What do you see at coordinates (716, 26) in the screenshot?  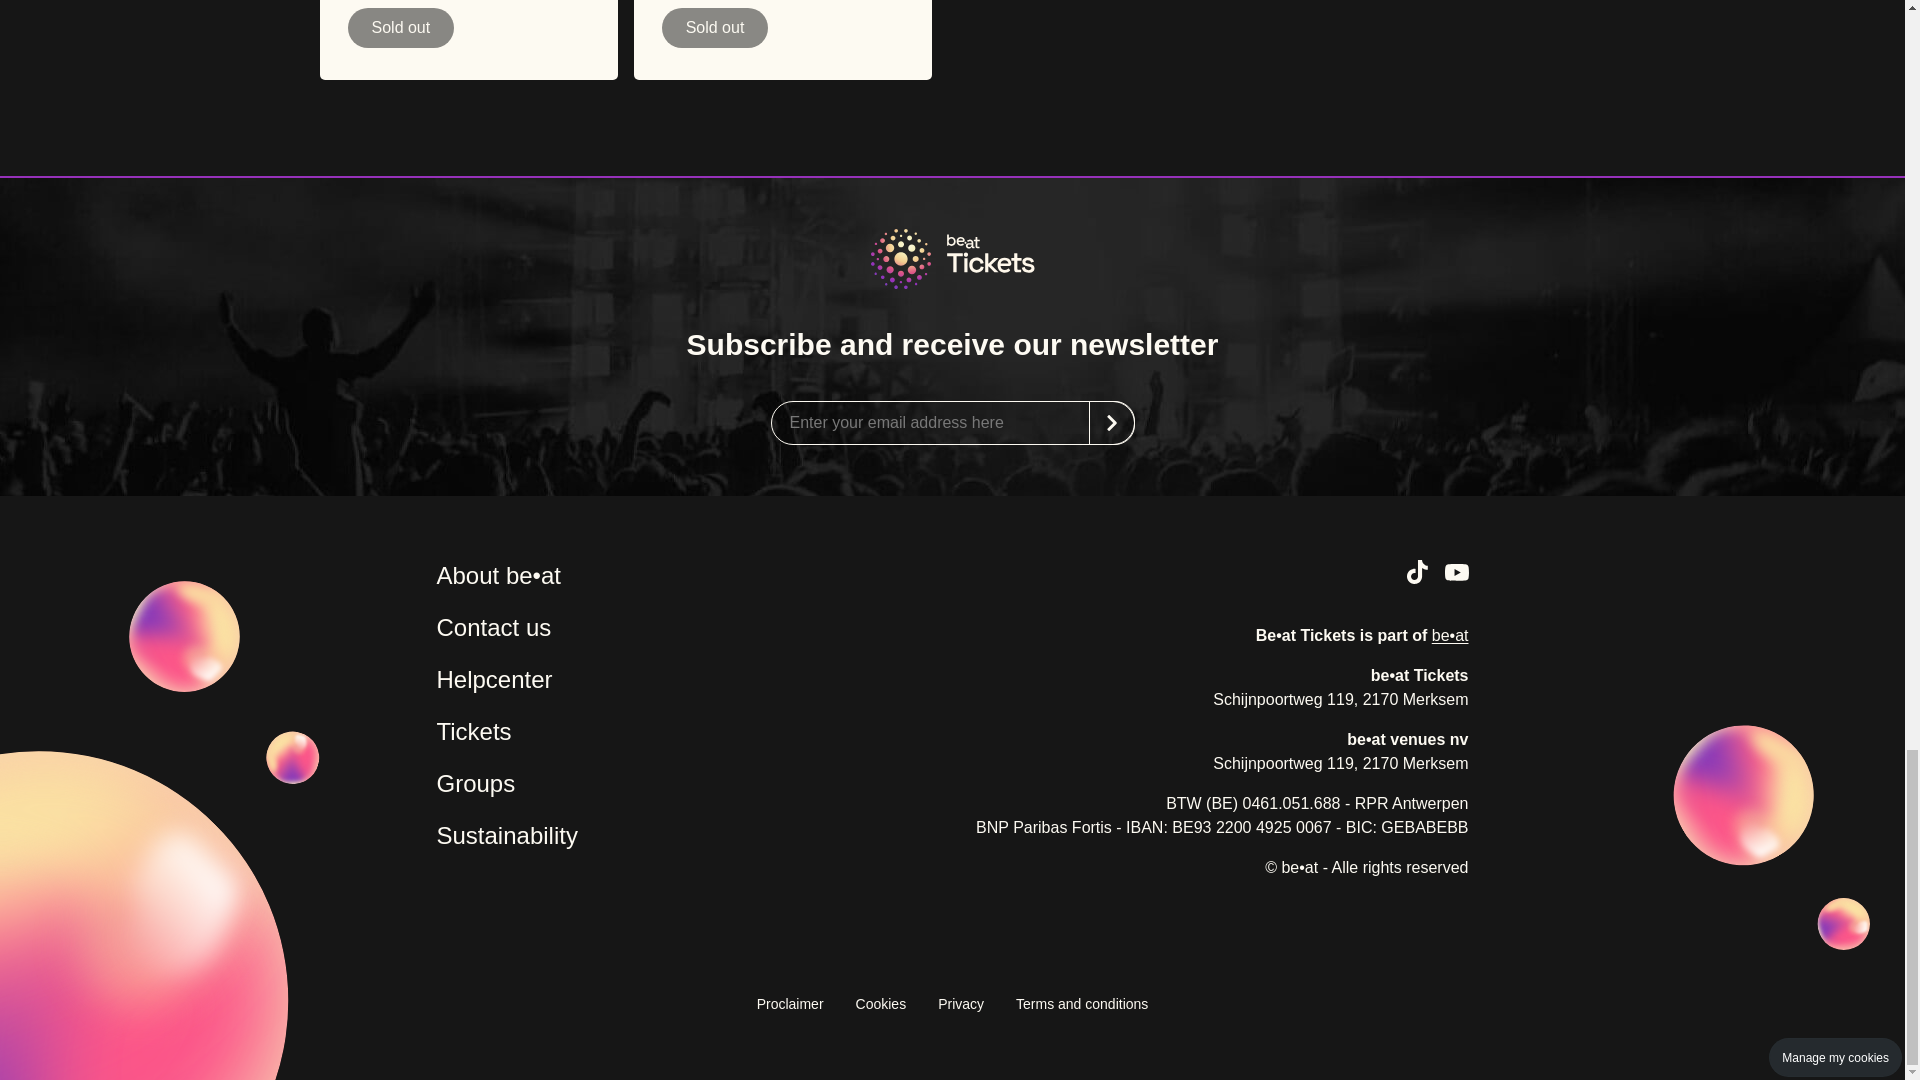 I see `Sold out` at bounding box center [716, 26].